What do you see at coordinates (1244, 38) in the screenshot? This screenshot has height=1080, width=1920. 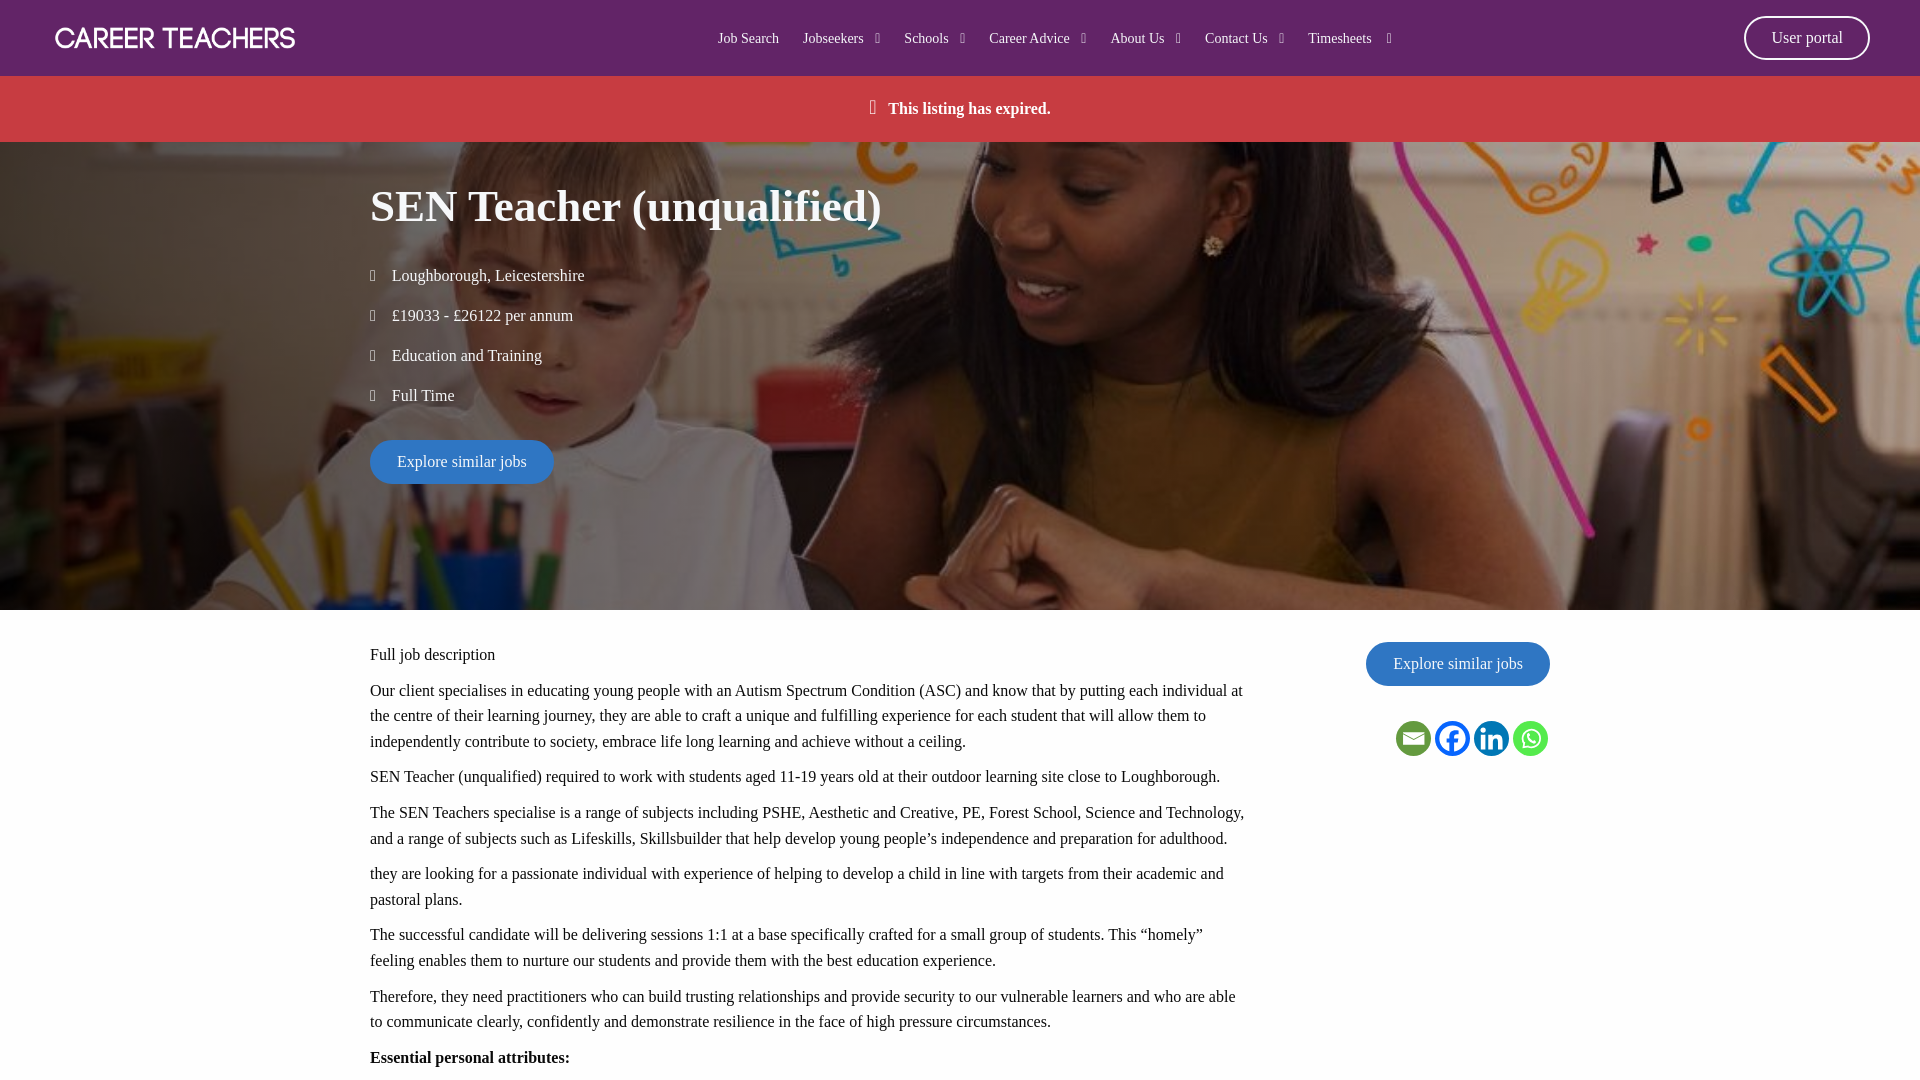 I see `Contact Us` at bounding box center [1244, 38].